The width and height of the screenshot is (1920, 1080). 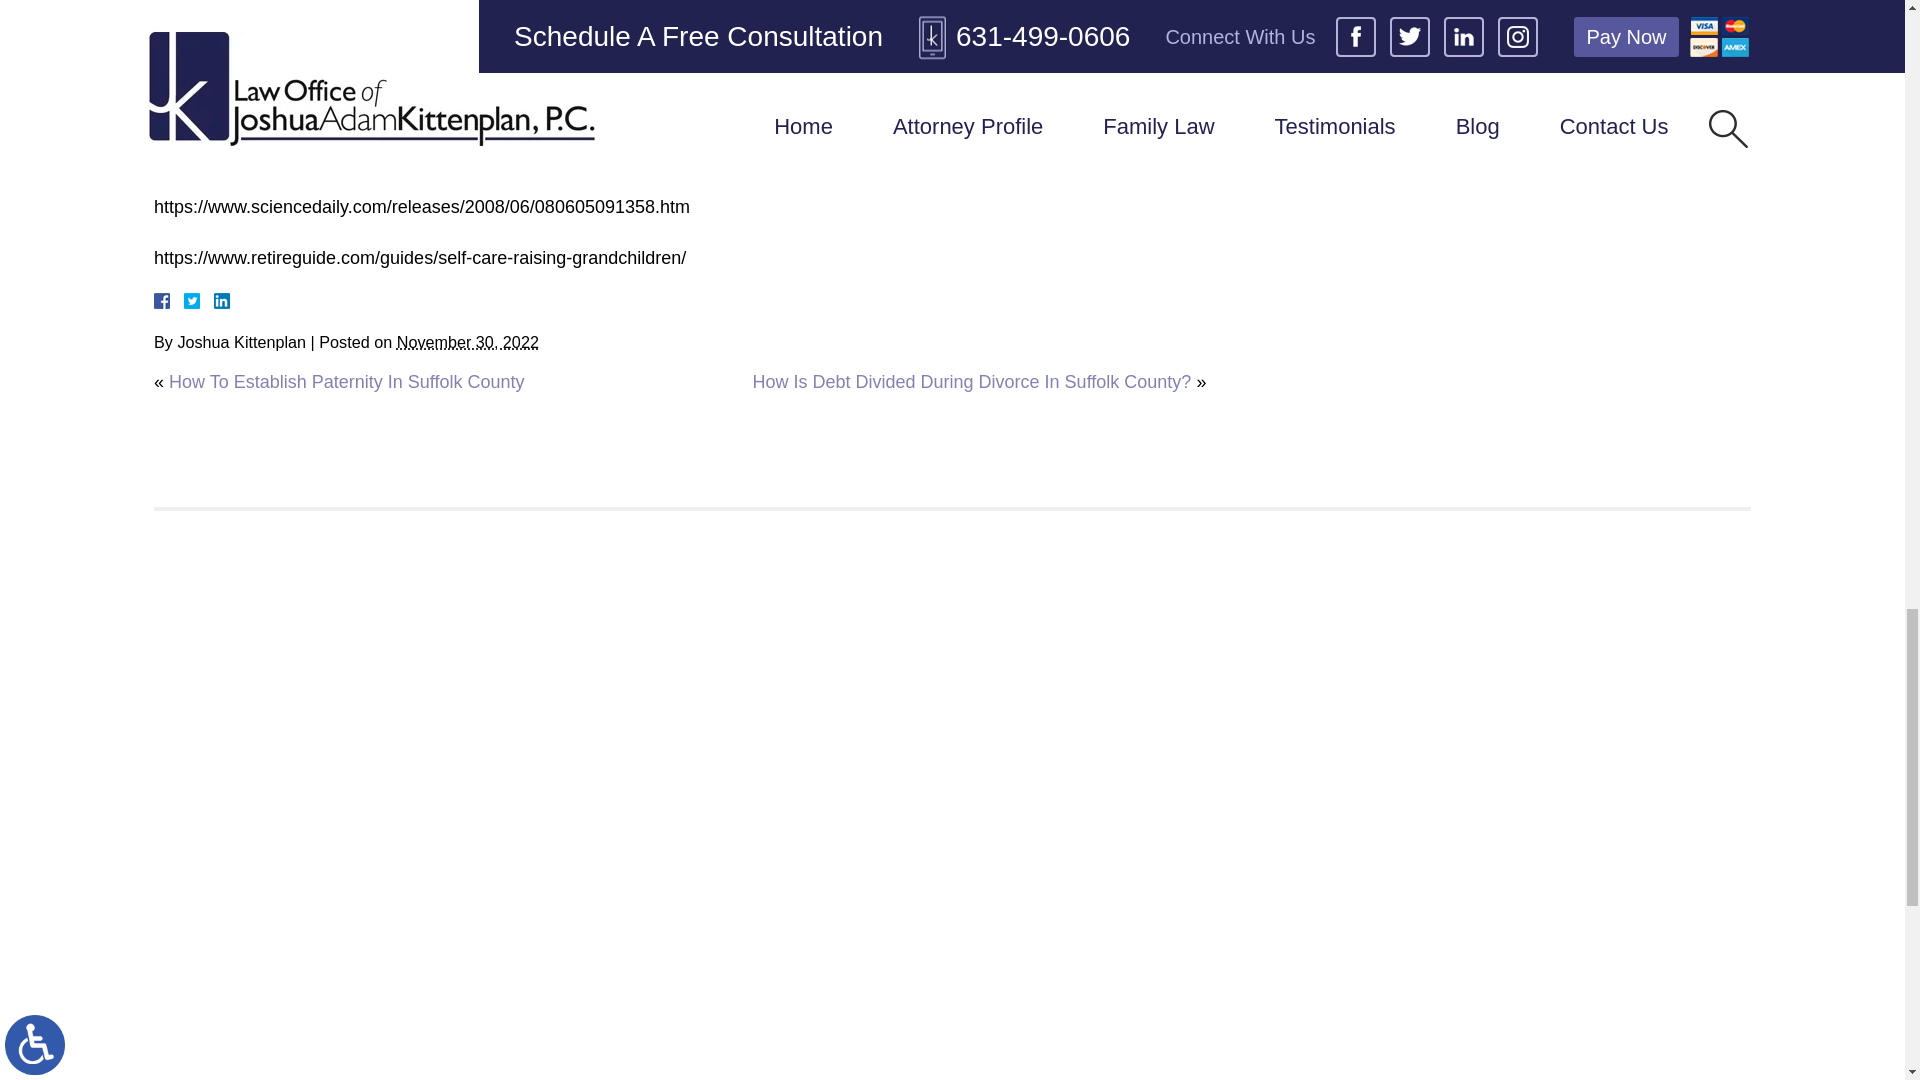 What do you see at coordinates (200, 300) in the screenshot?
I see `Twitter` at bounding box center [200, 300].